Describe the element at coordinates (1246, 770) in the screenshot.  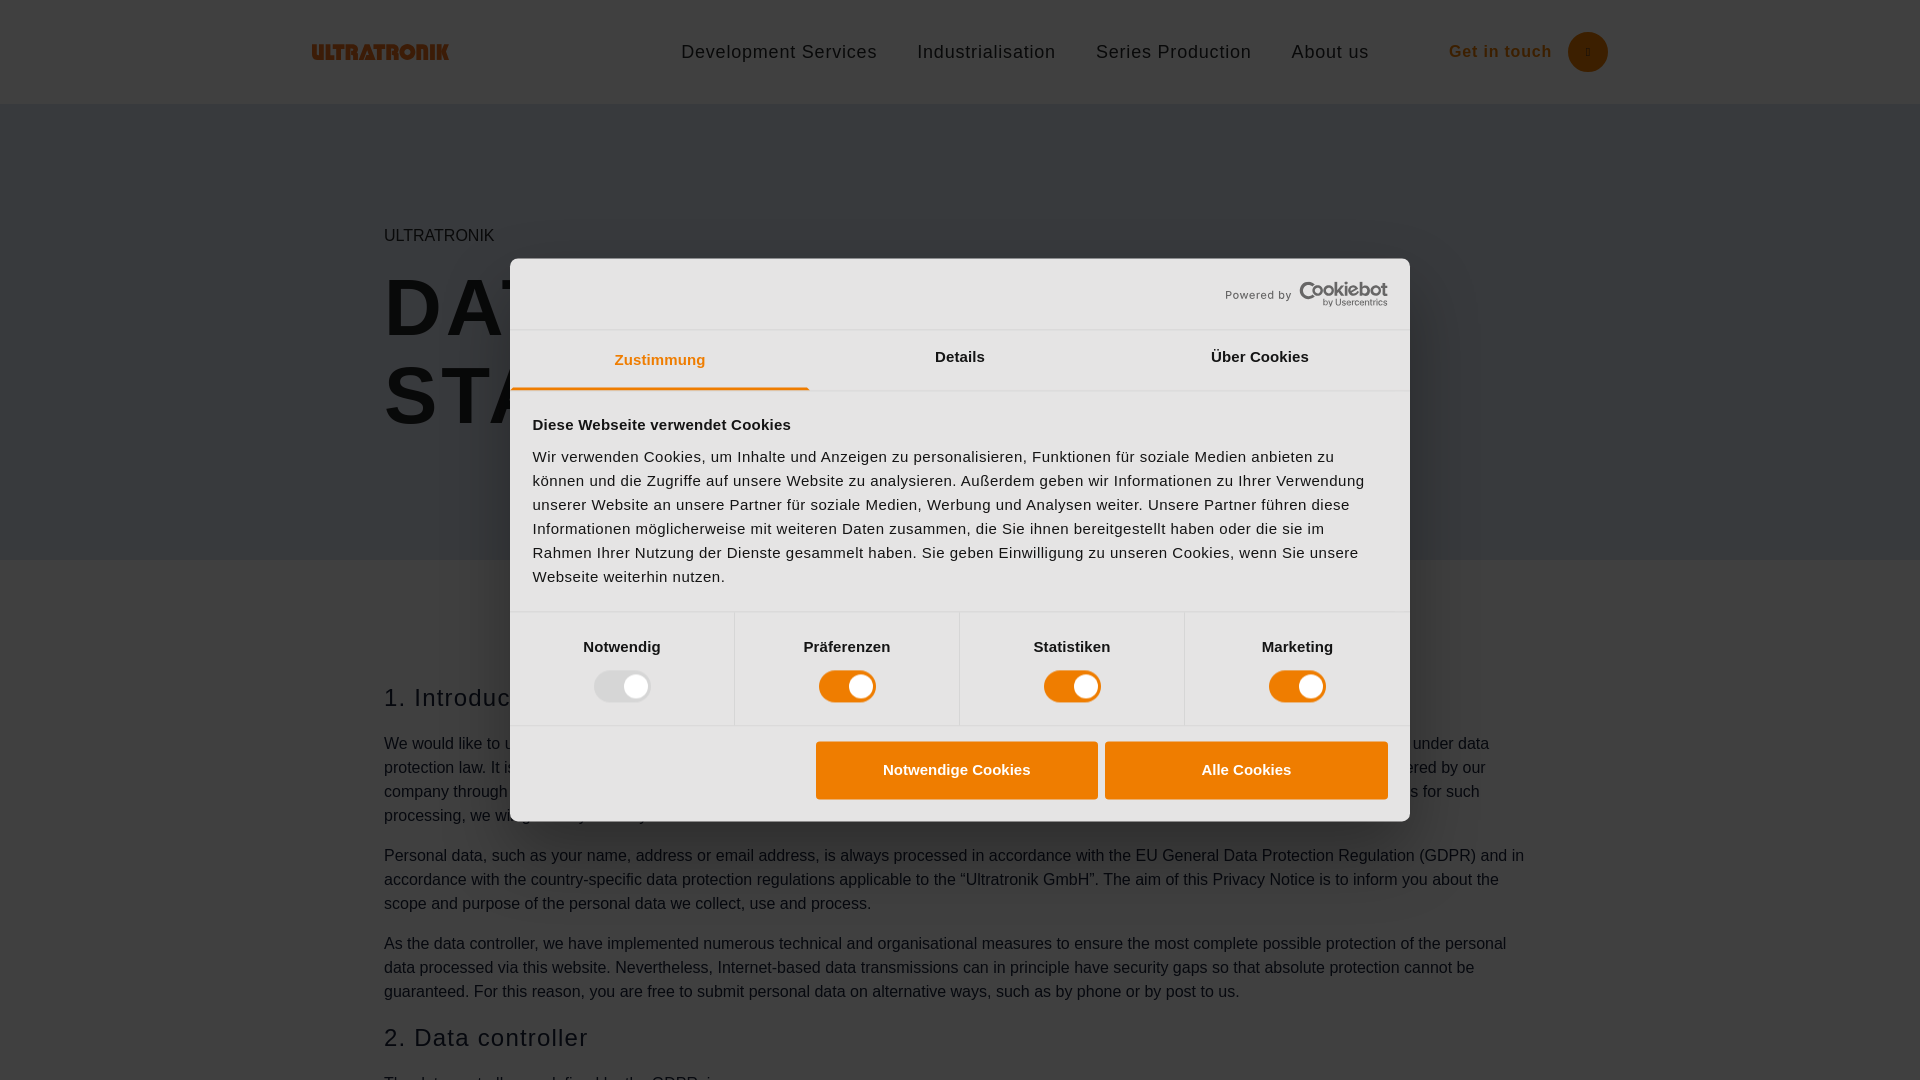
I see `Alle Cookies` at that location.